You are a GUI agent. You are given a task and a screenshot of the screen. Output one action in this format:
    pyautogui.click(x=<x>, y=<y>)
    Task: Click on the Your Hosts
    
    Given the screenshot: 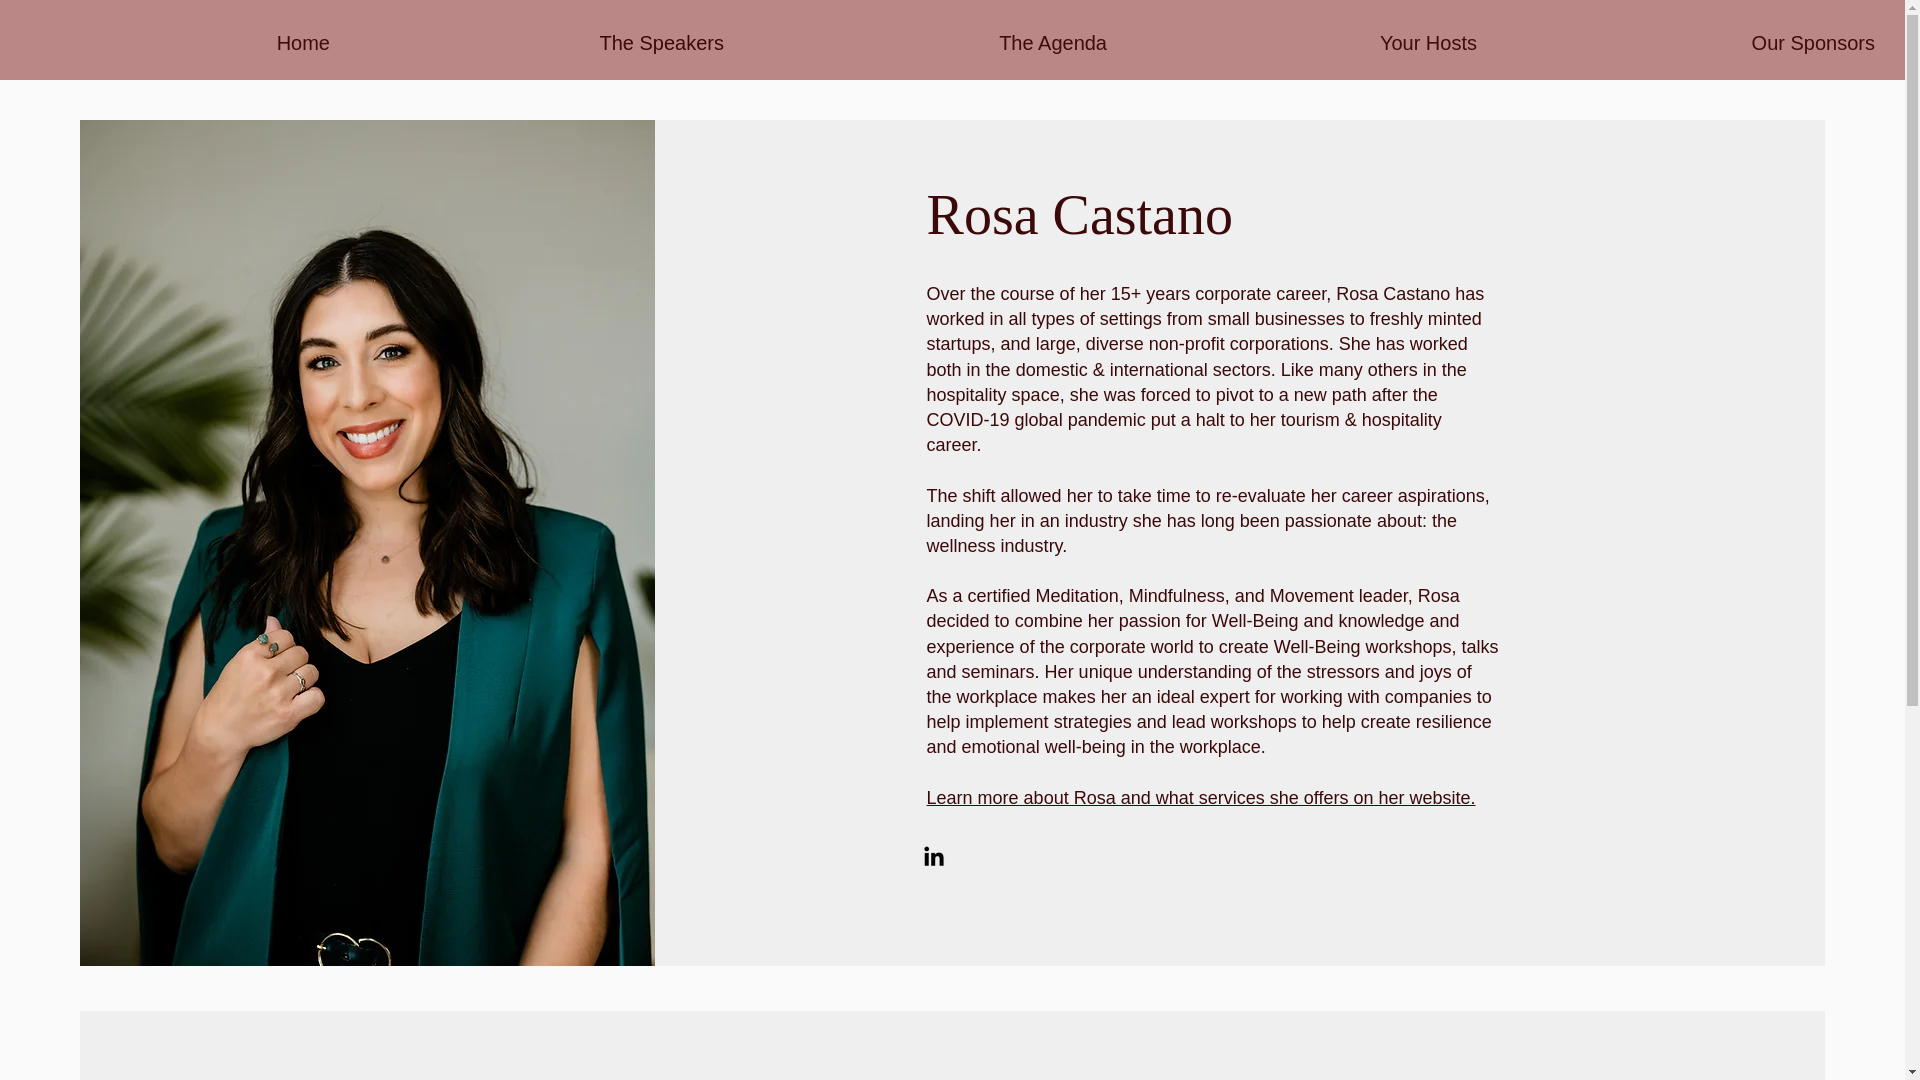 What is the action you would take?
    pyautogui.click(x=1306, y=43)
    